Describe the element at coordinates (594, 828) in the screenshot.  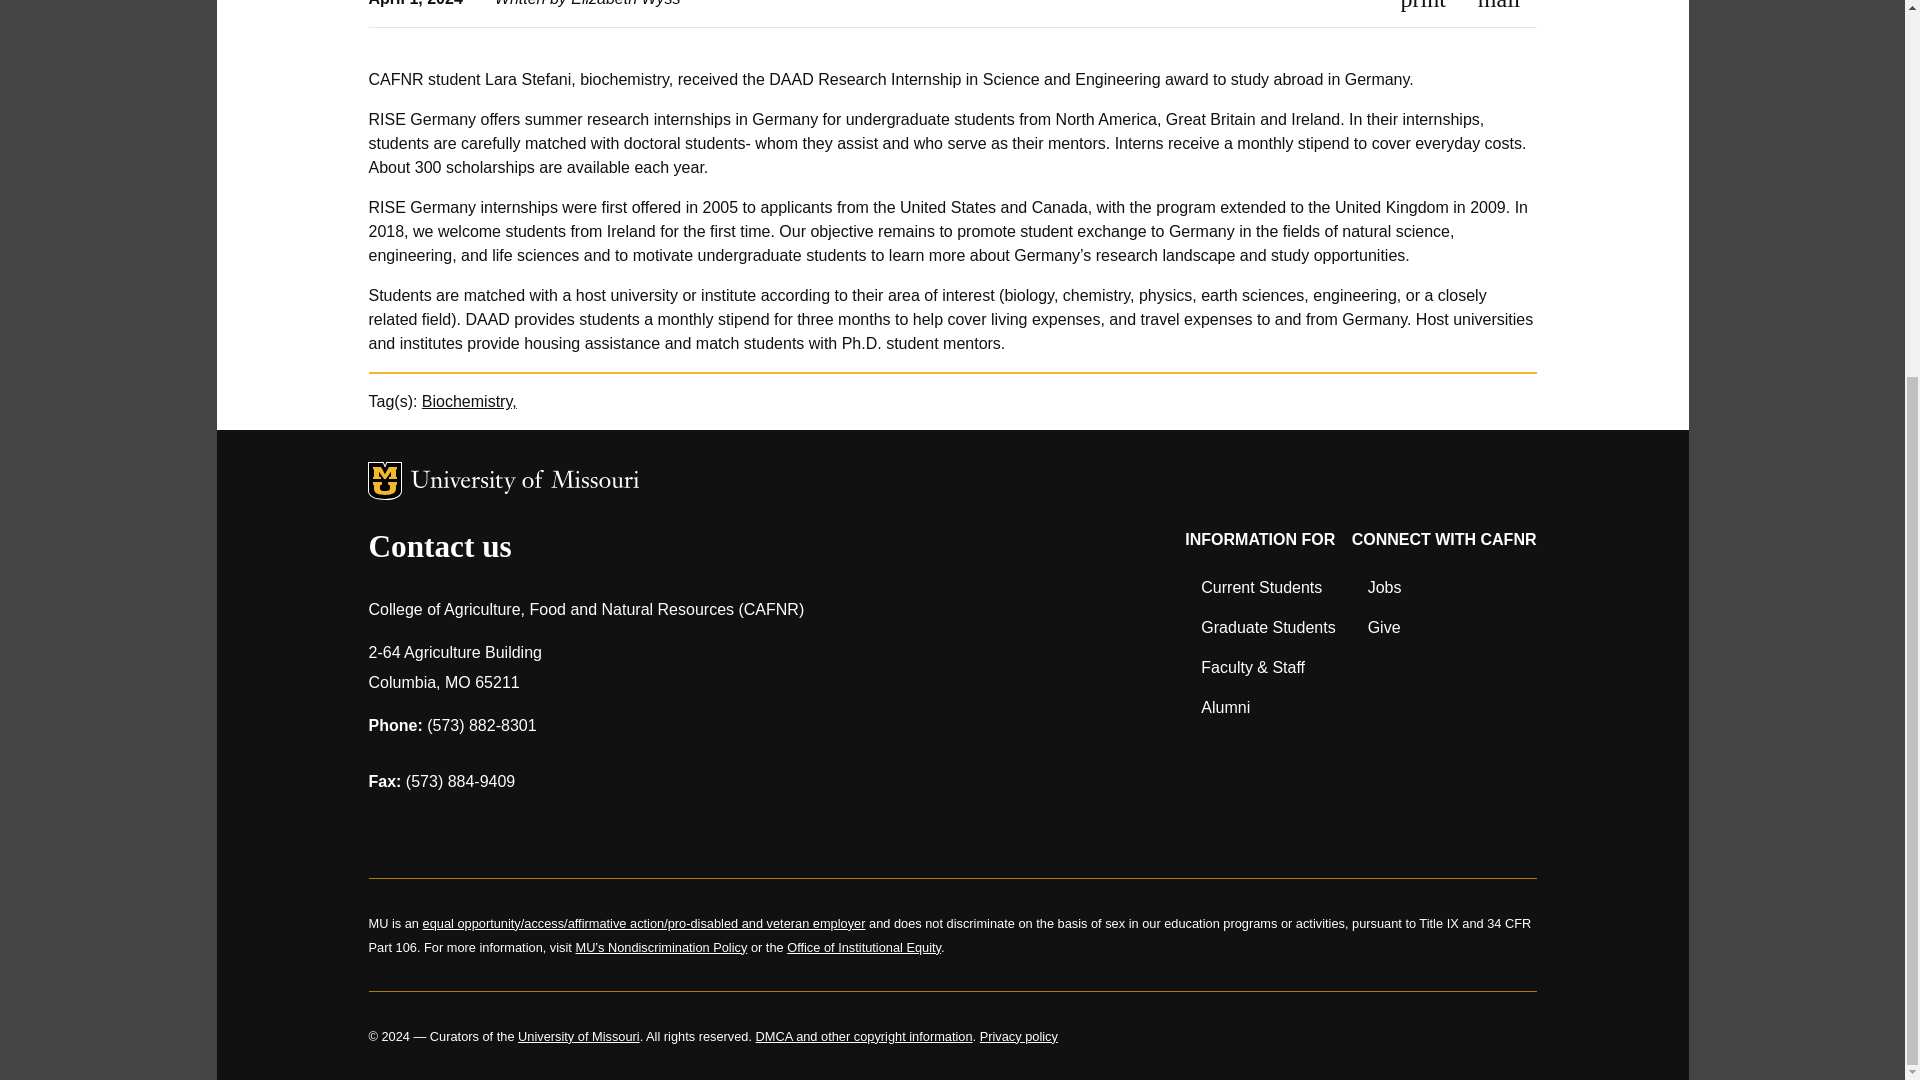
I see `Youtube` at that location.